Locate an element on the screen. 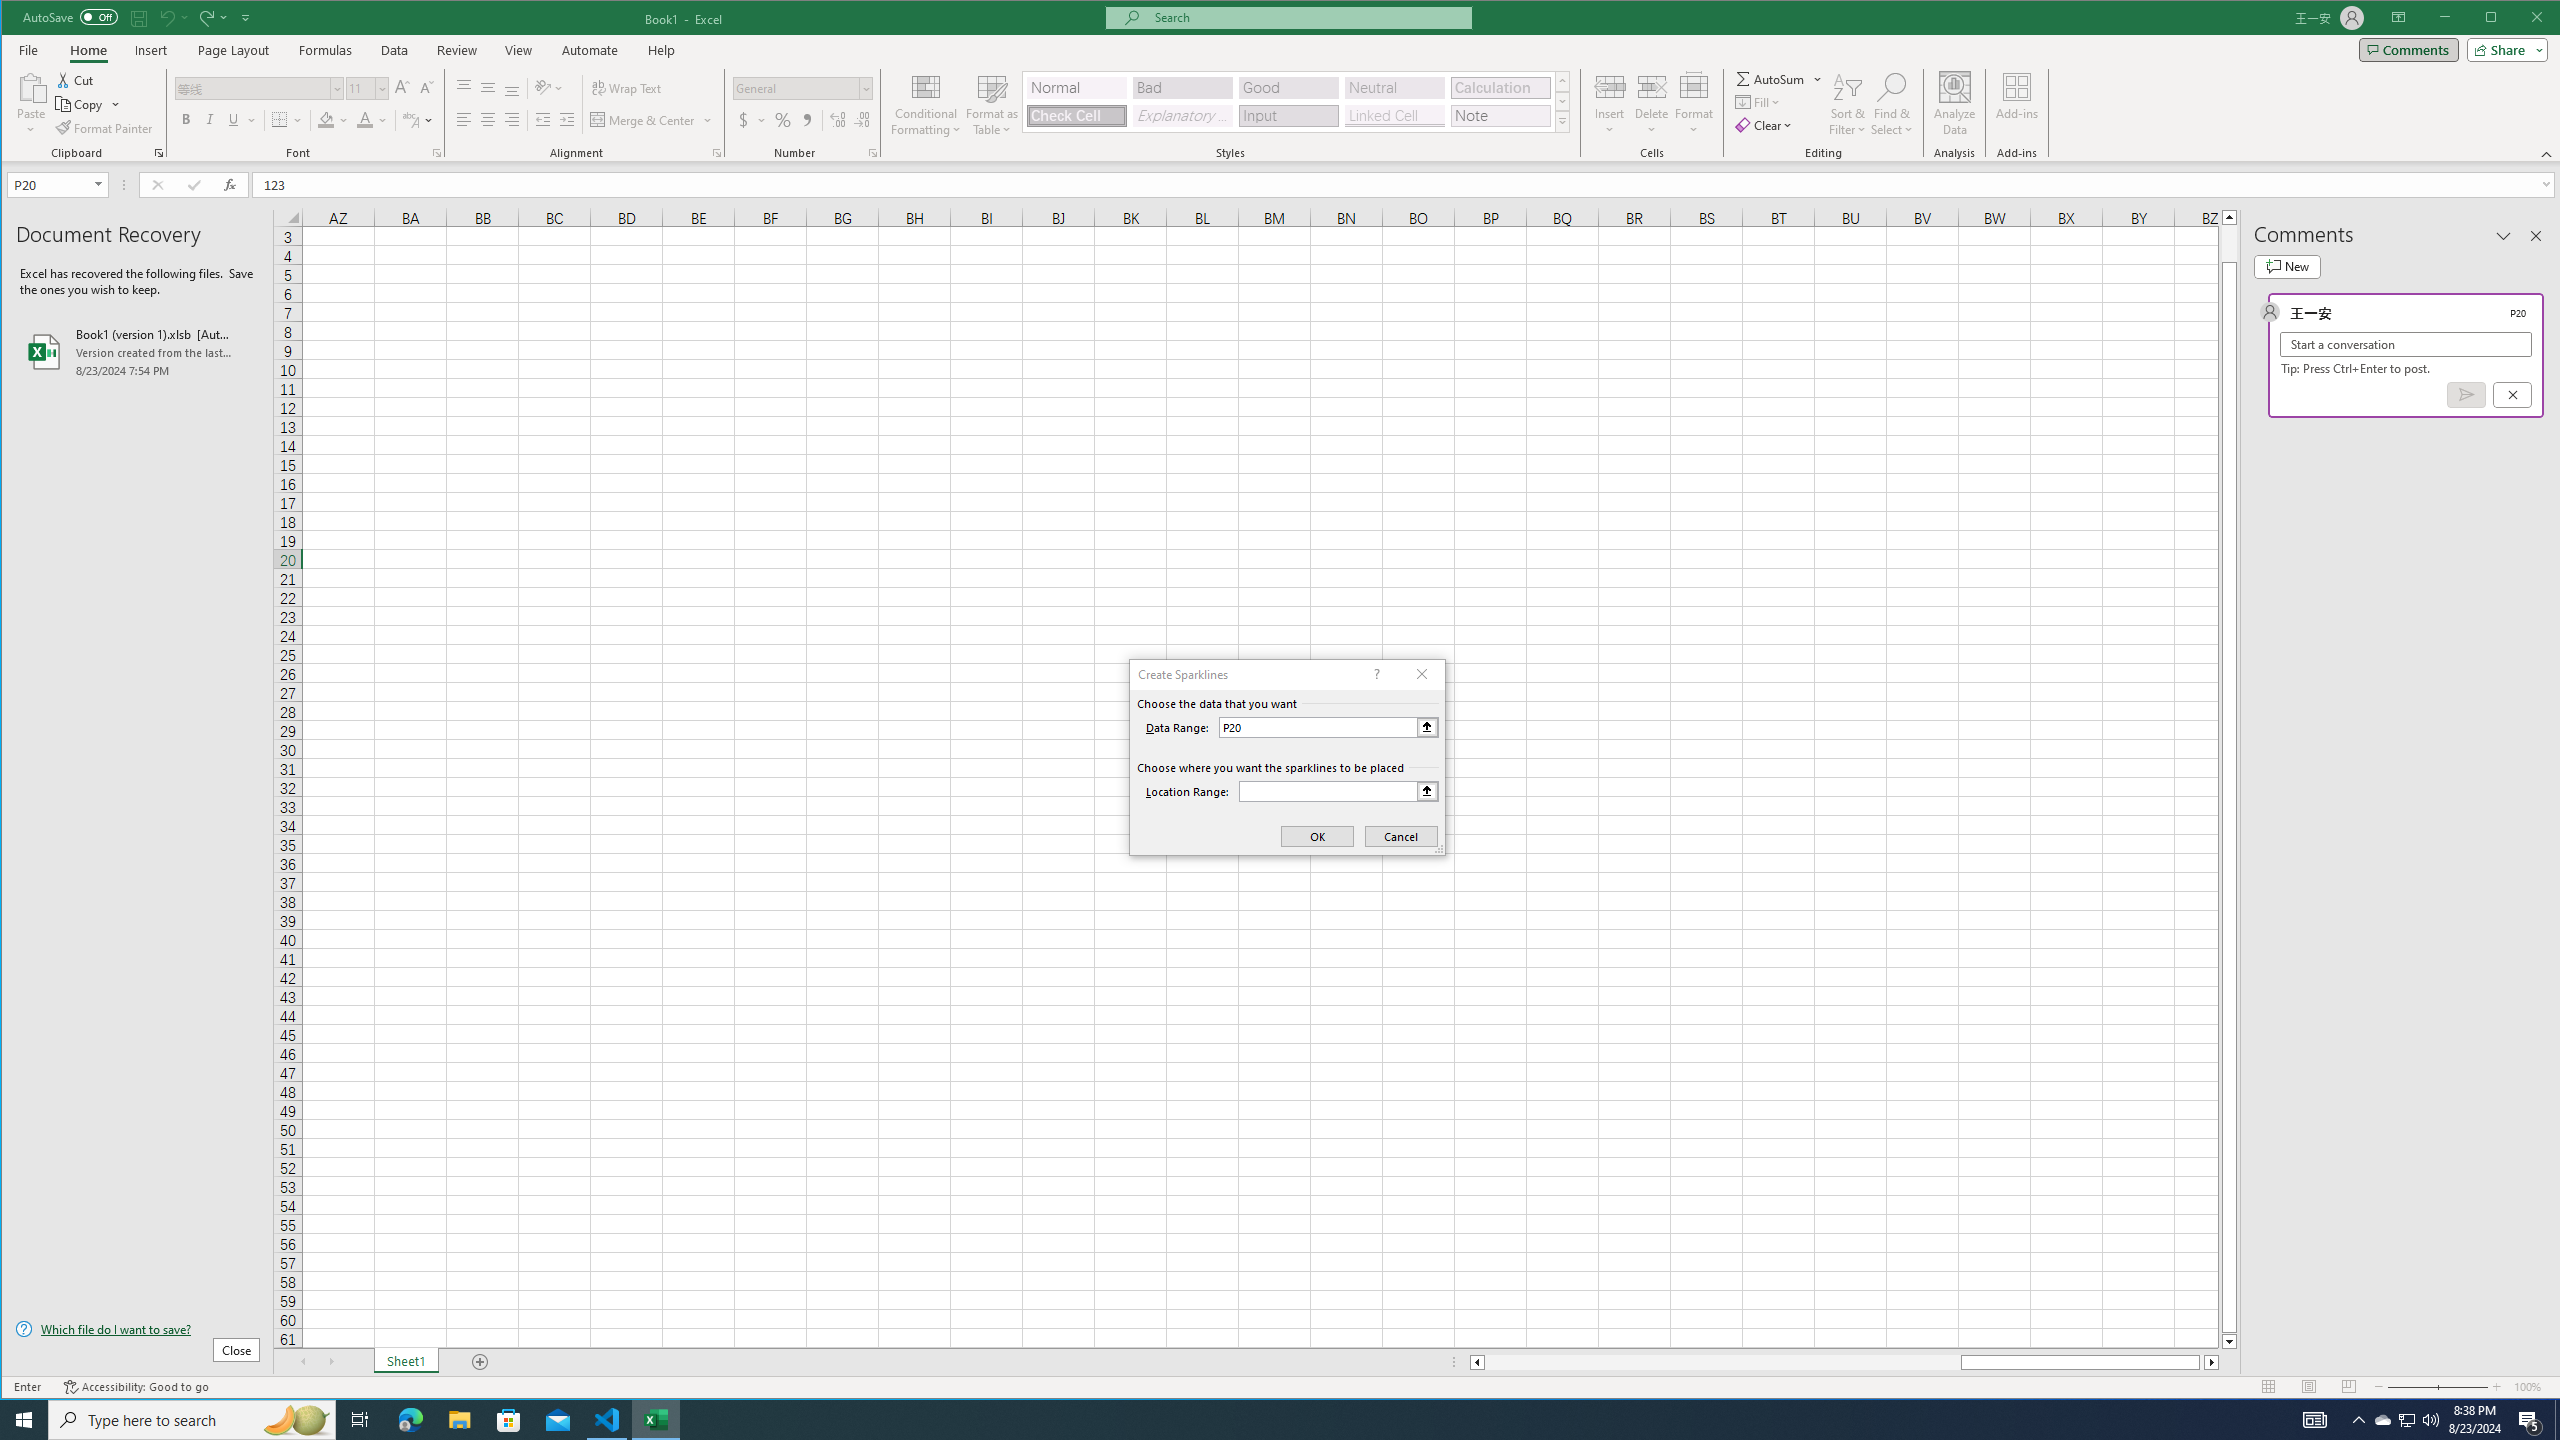 The image size is (2560, 1440). Class: MsoCommandBar is located at coordinates (1281, 81).